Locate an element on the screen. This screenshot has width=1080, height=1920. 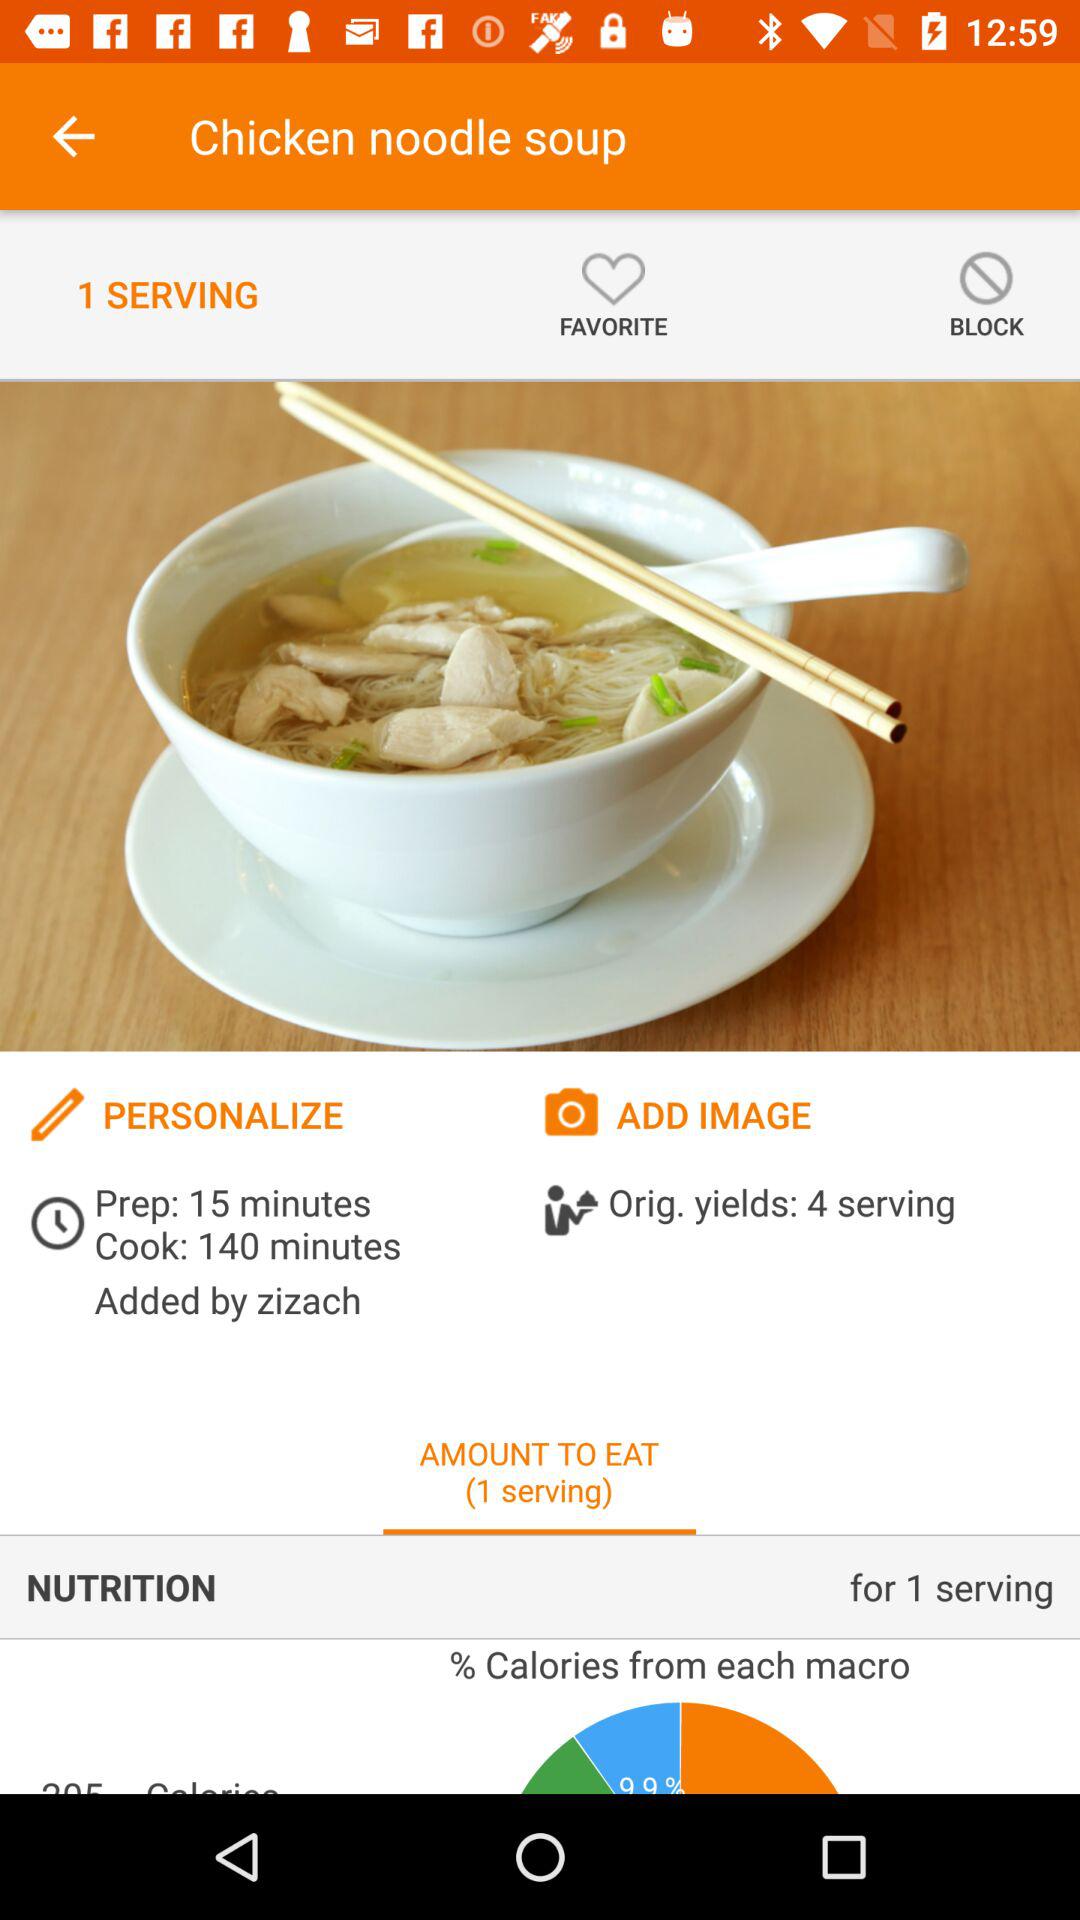
click the item to the left of the chicken noodle soup icon is located at coordinates (73, 136).